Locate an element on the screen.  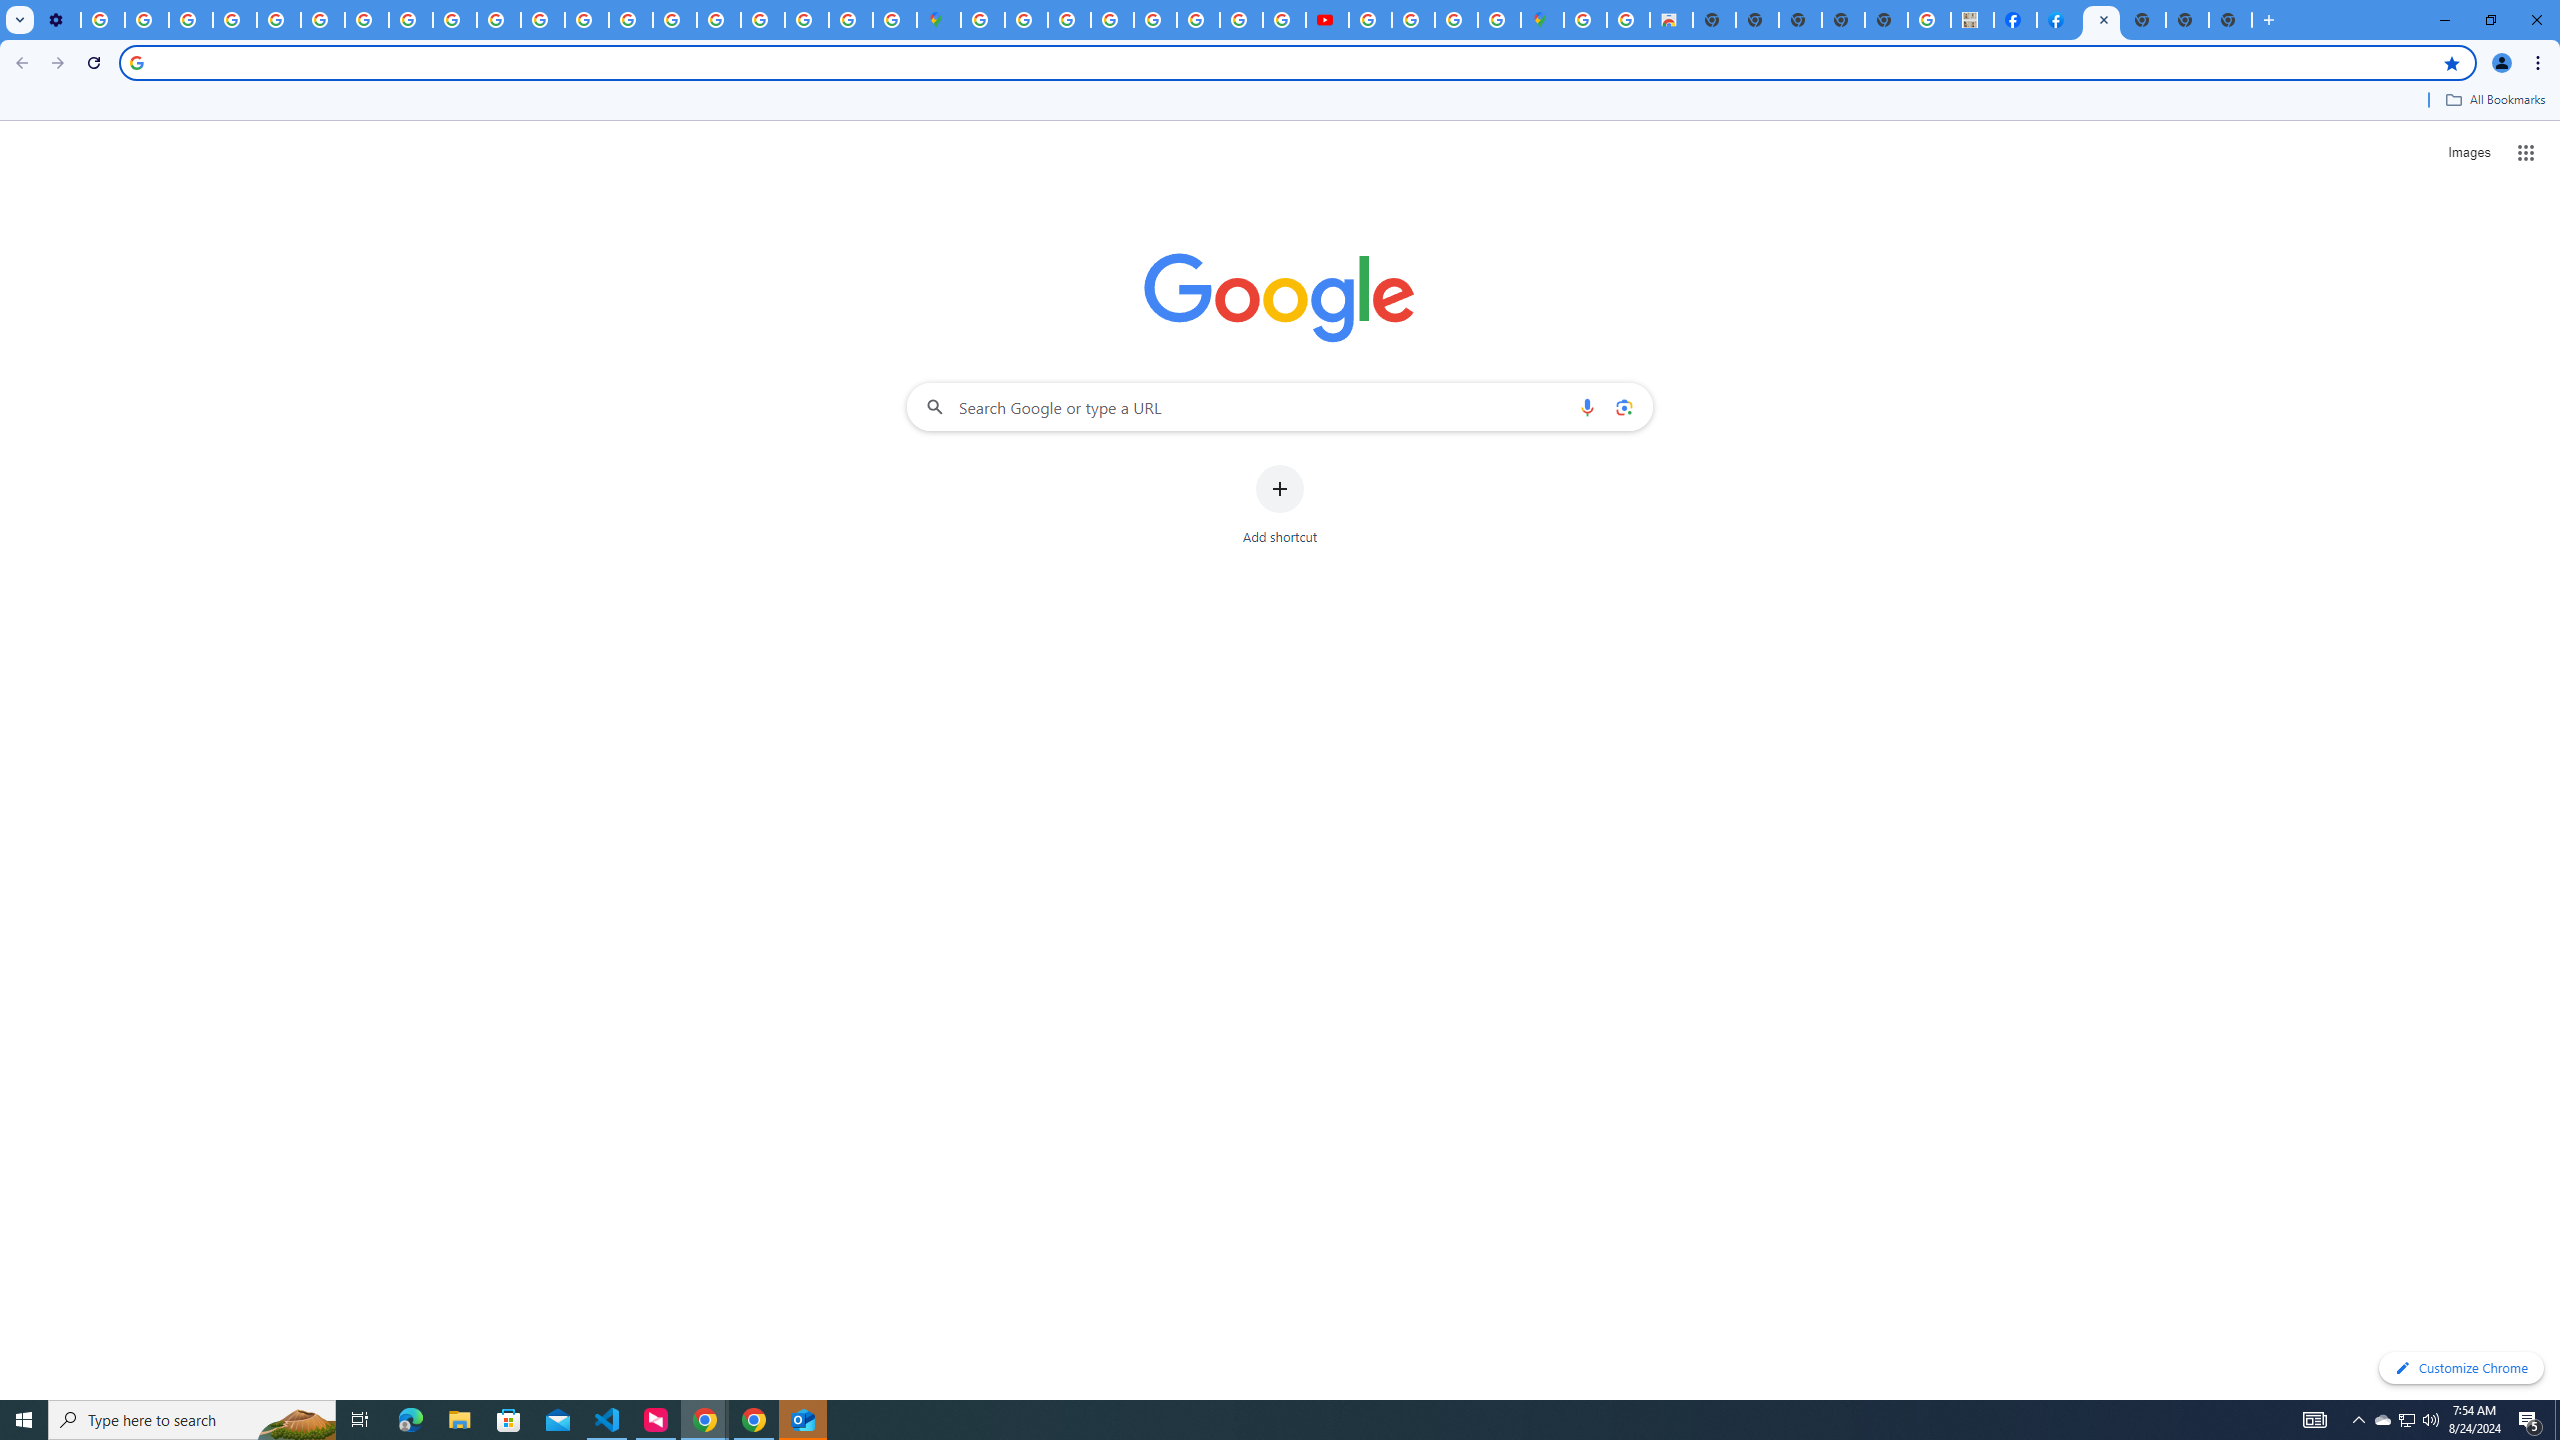
Privacy Help Center - Policies Help is located at coordinates (1241, 20).